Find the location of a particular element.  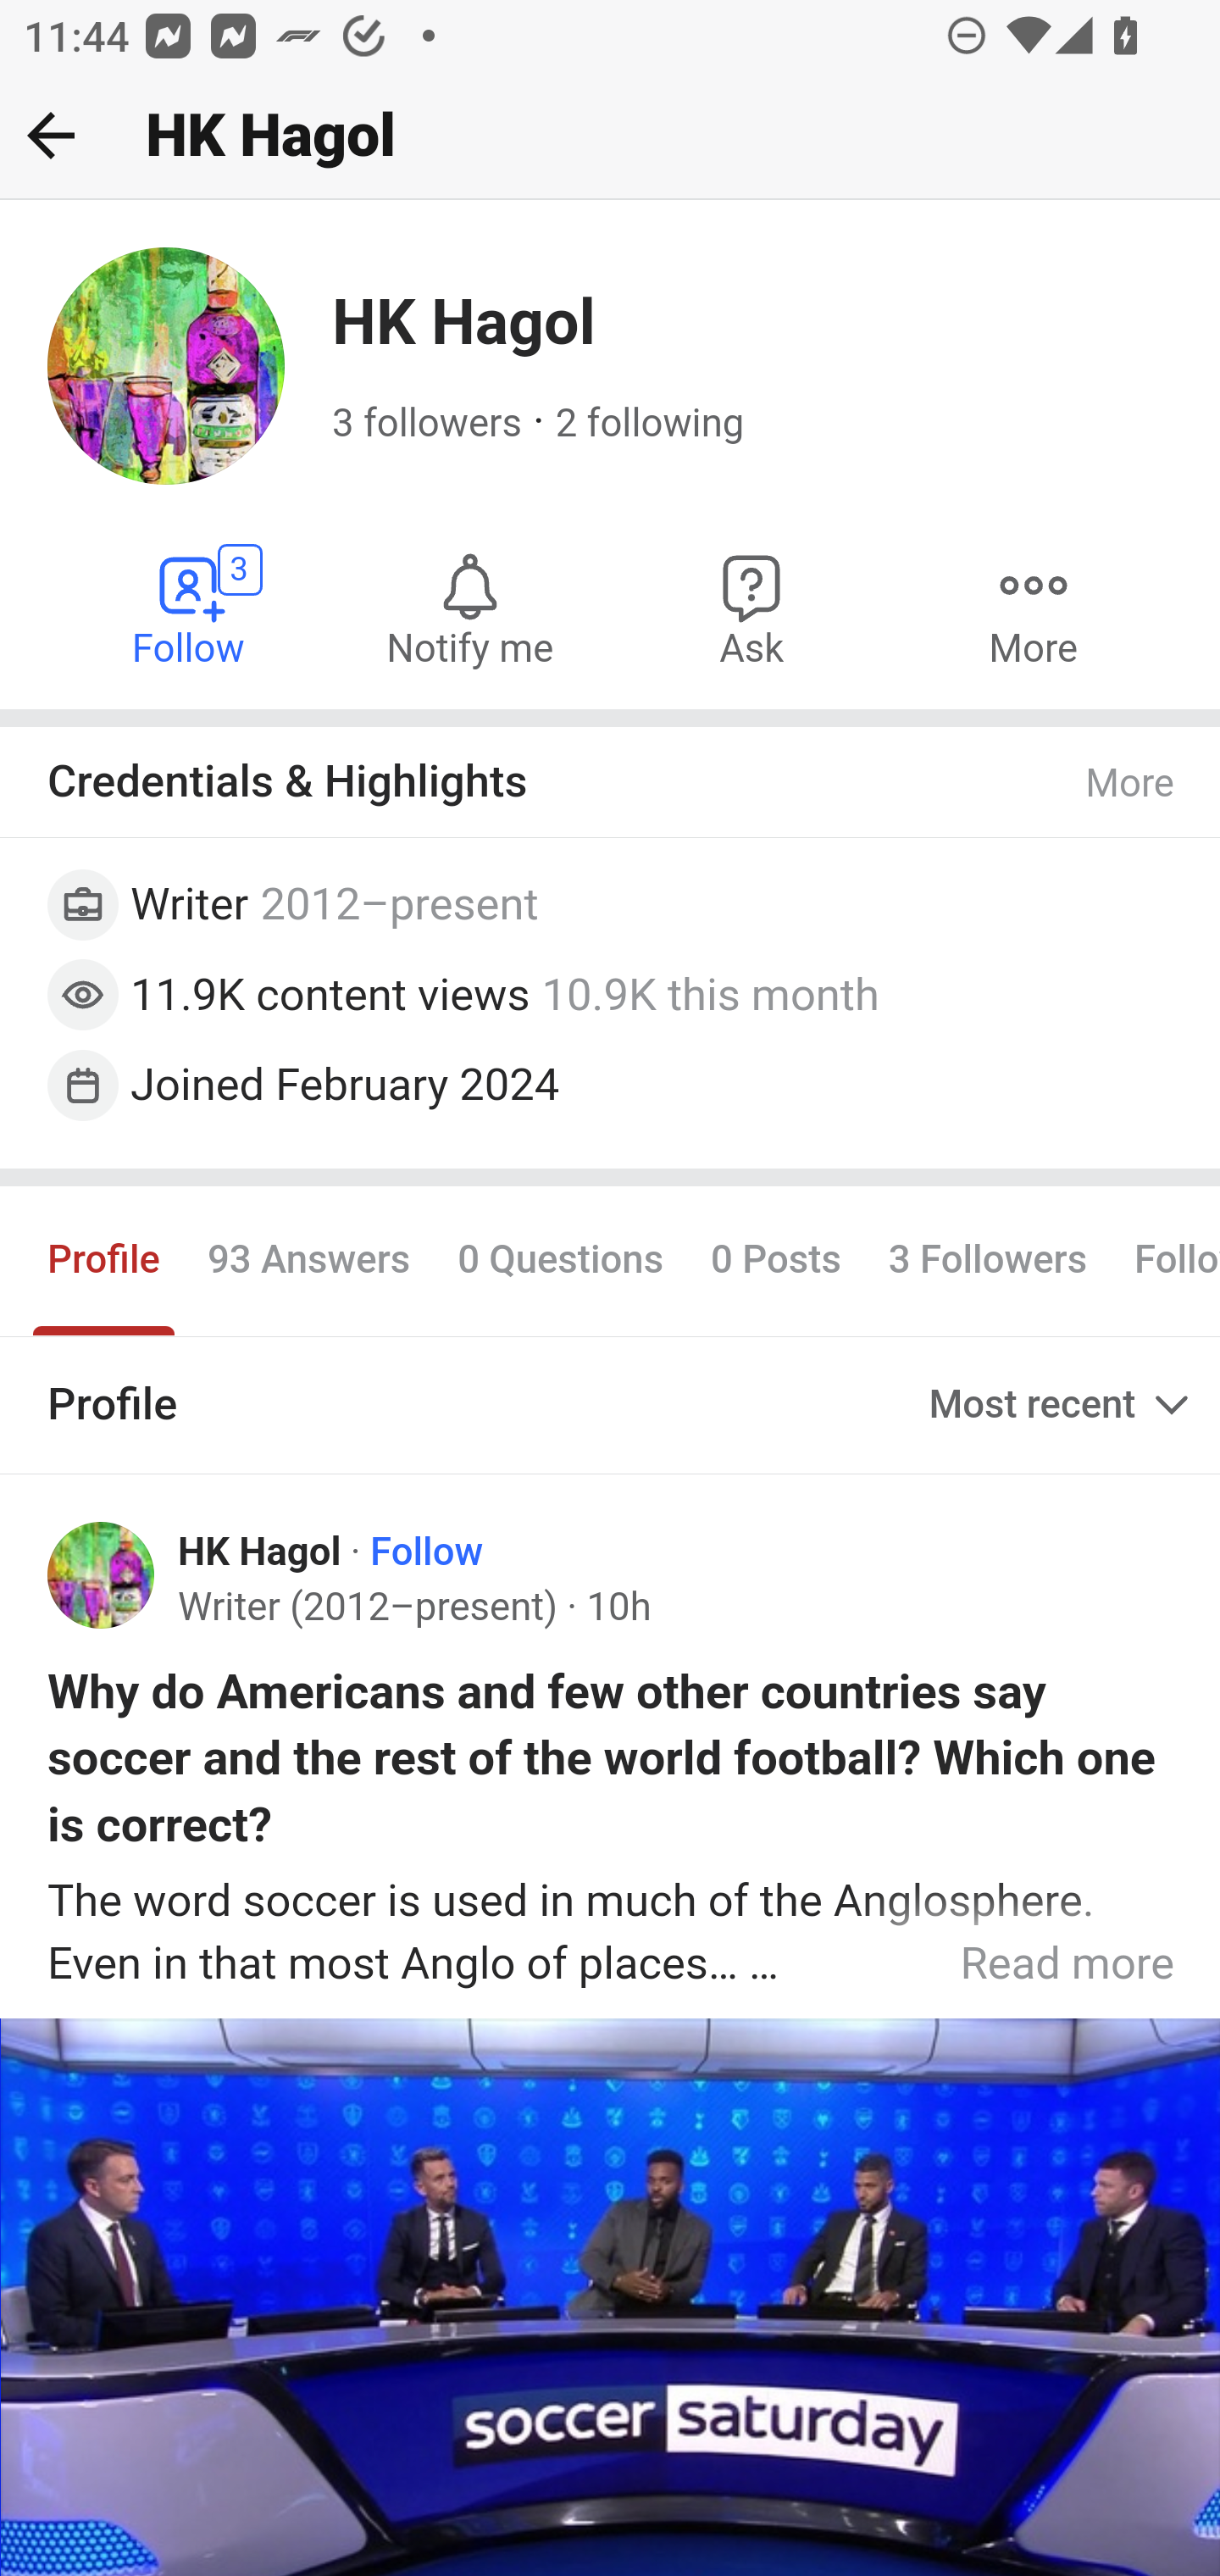

0 Posts is located at coordinates (774, 1259).